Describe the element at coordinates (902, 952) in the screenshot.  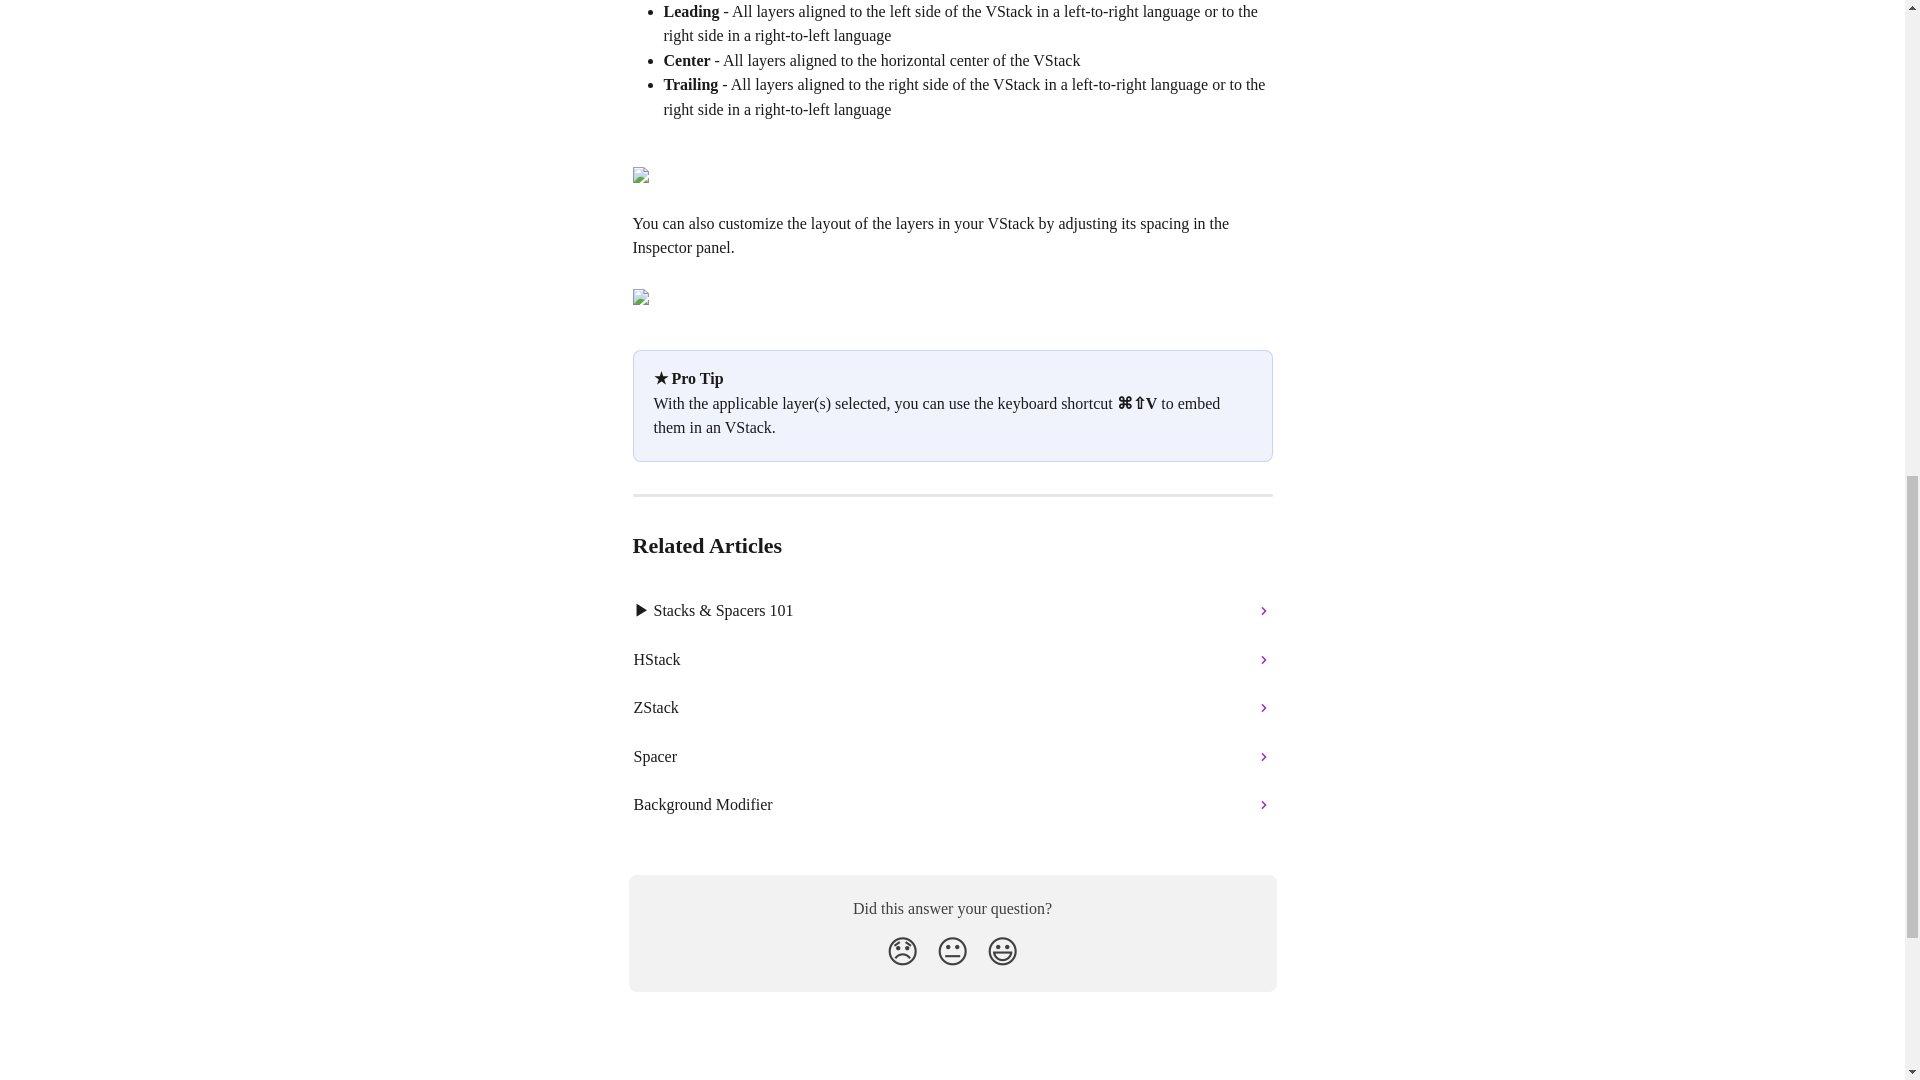
I see `Disappointed` at that location.